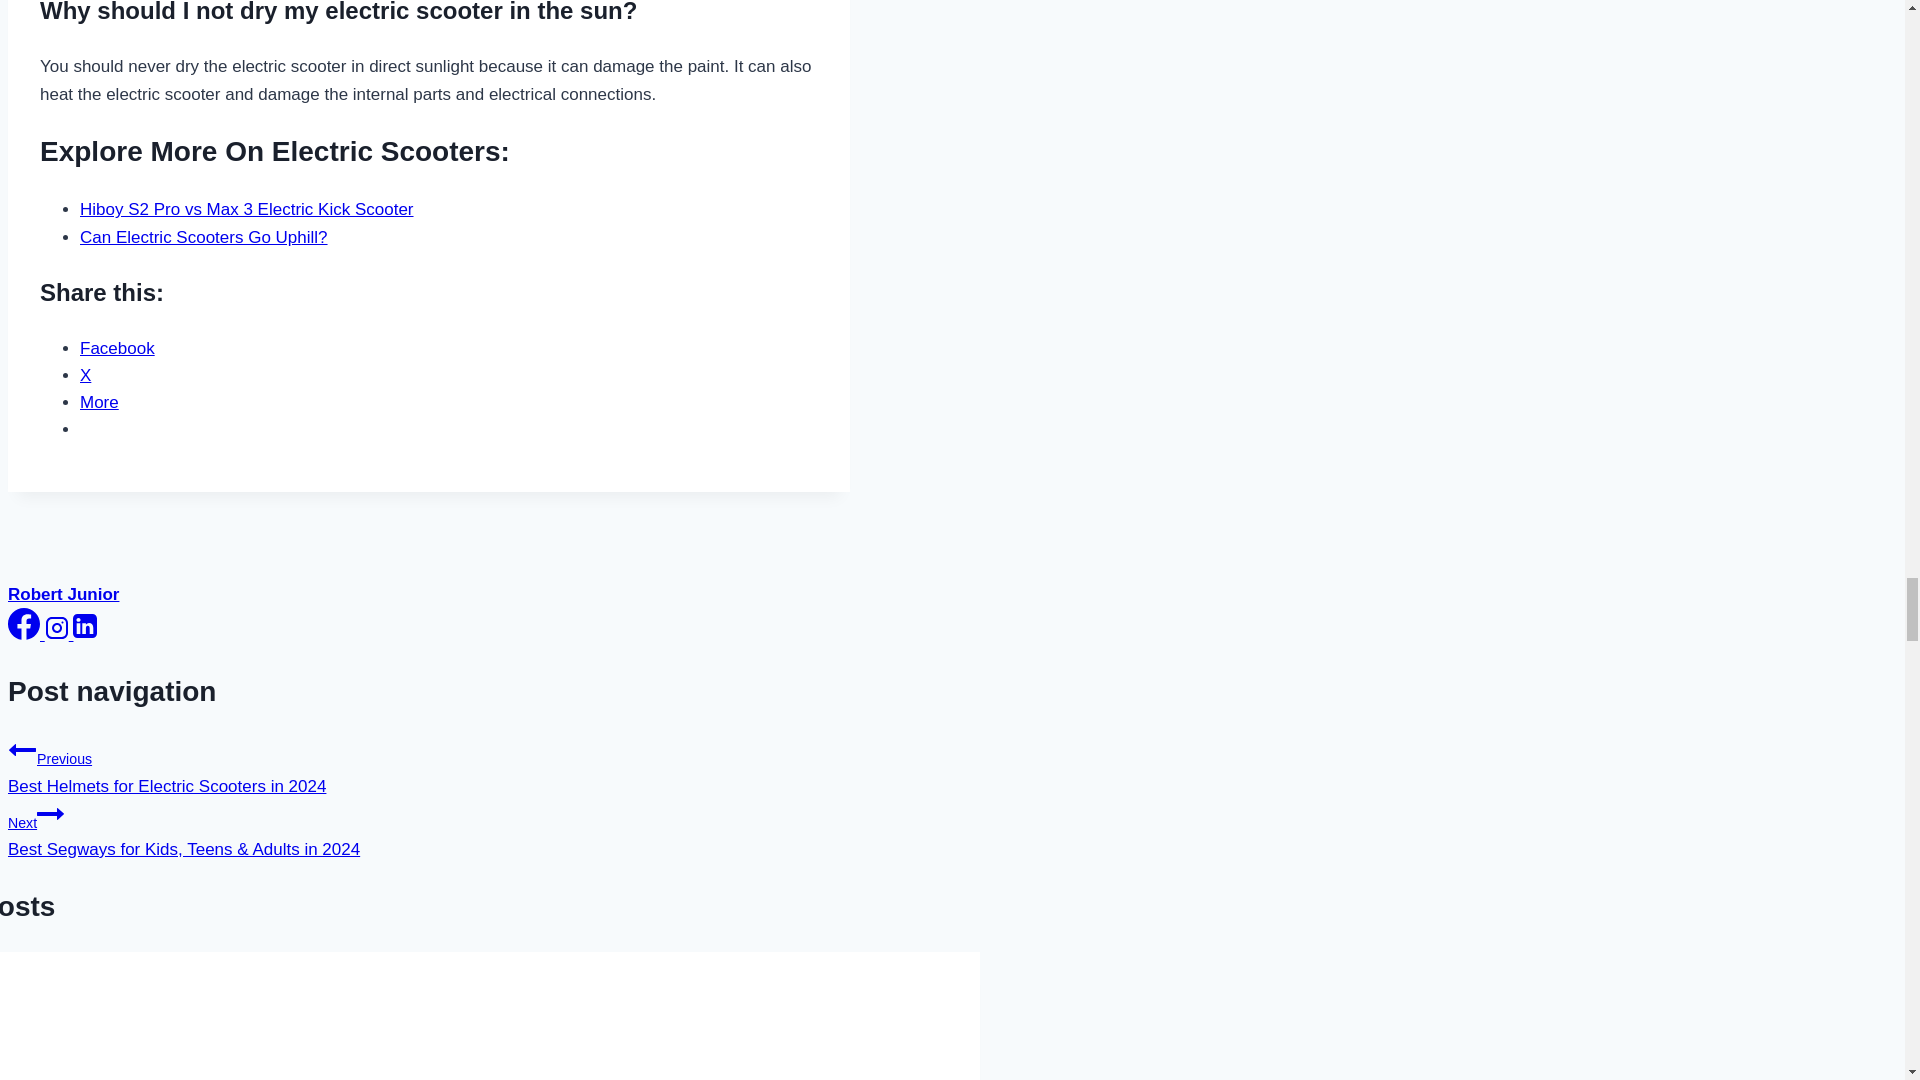 The image size is (1920, 1080). I want to click on Posts by Robert Junior, so click(63, 594).